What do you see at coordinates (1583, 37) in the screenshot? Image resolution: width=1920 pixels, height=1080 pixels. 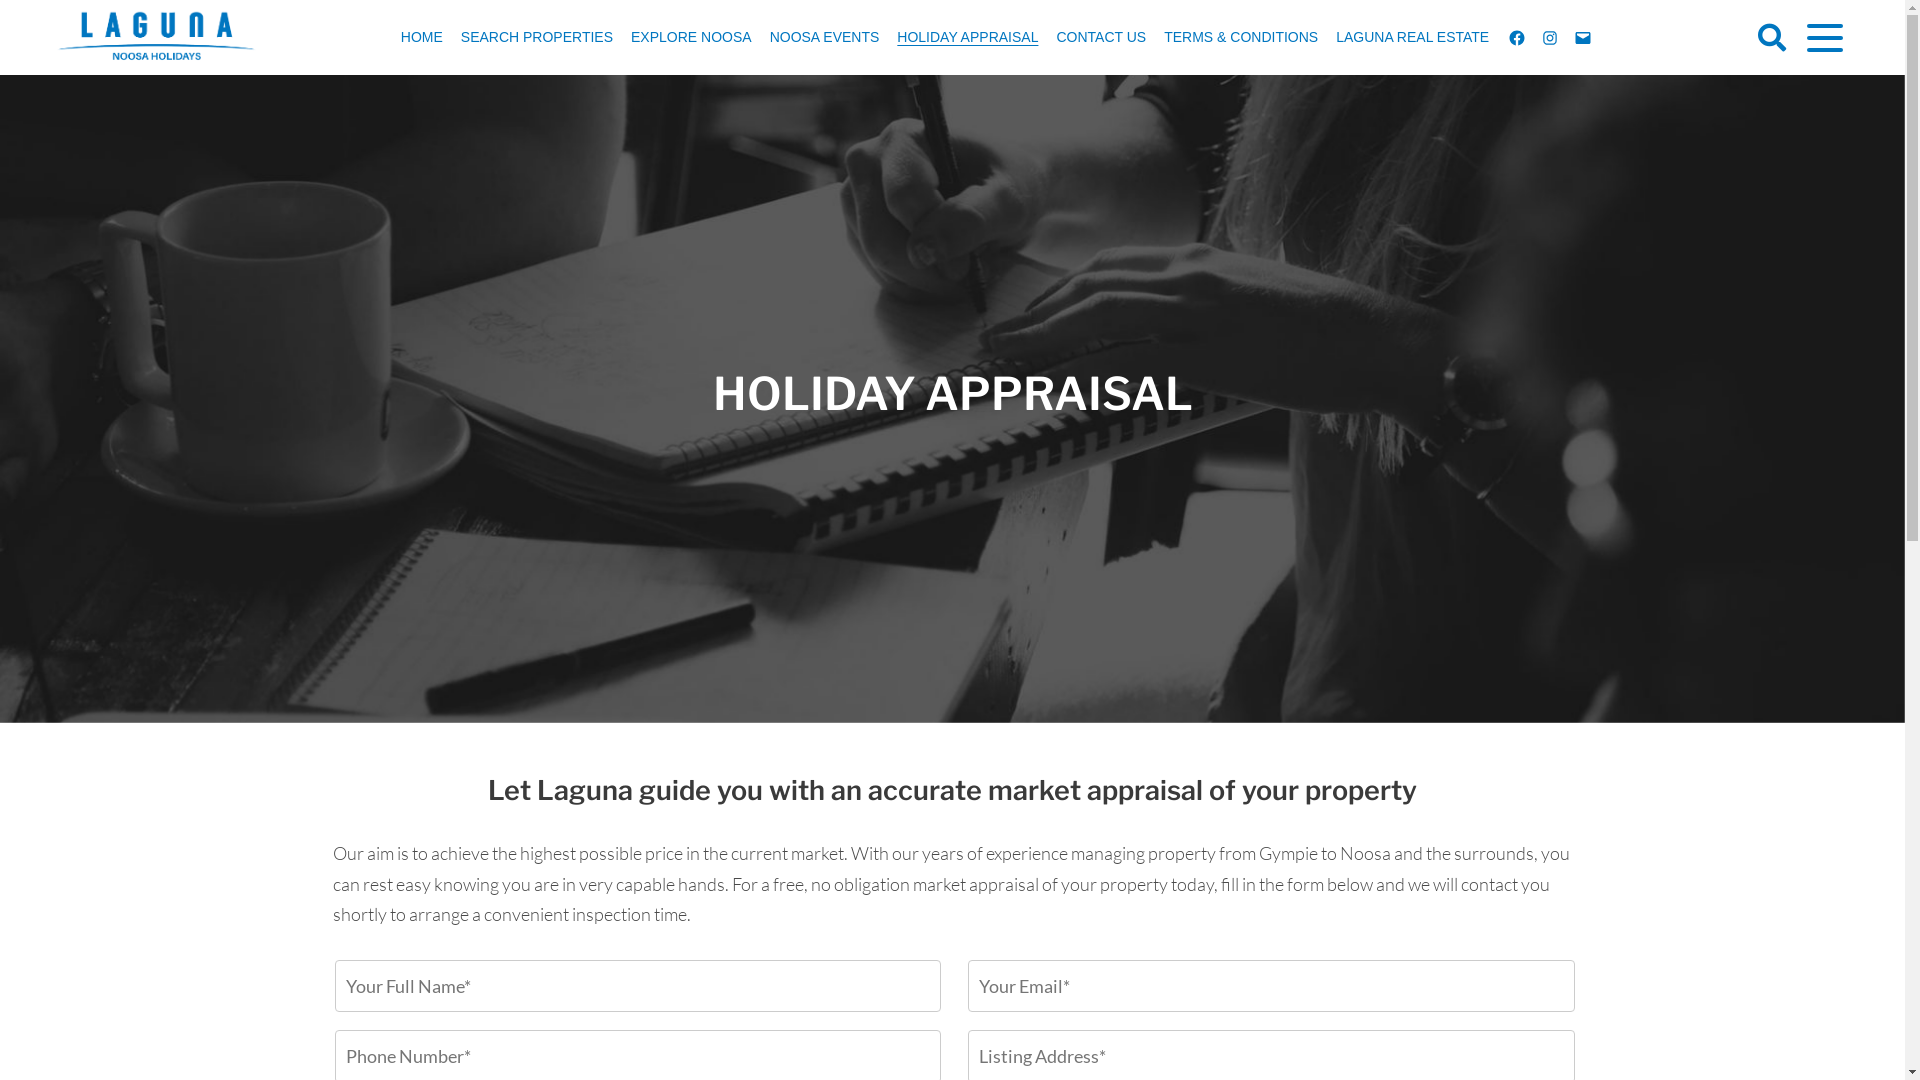 I see `EMAIL` at bounding box center [1583, 37].